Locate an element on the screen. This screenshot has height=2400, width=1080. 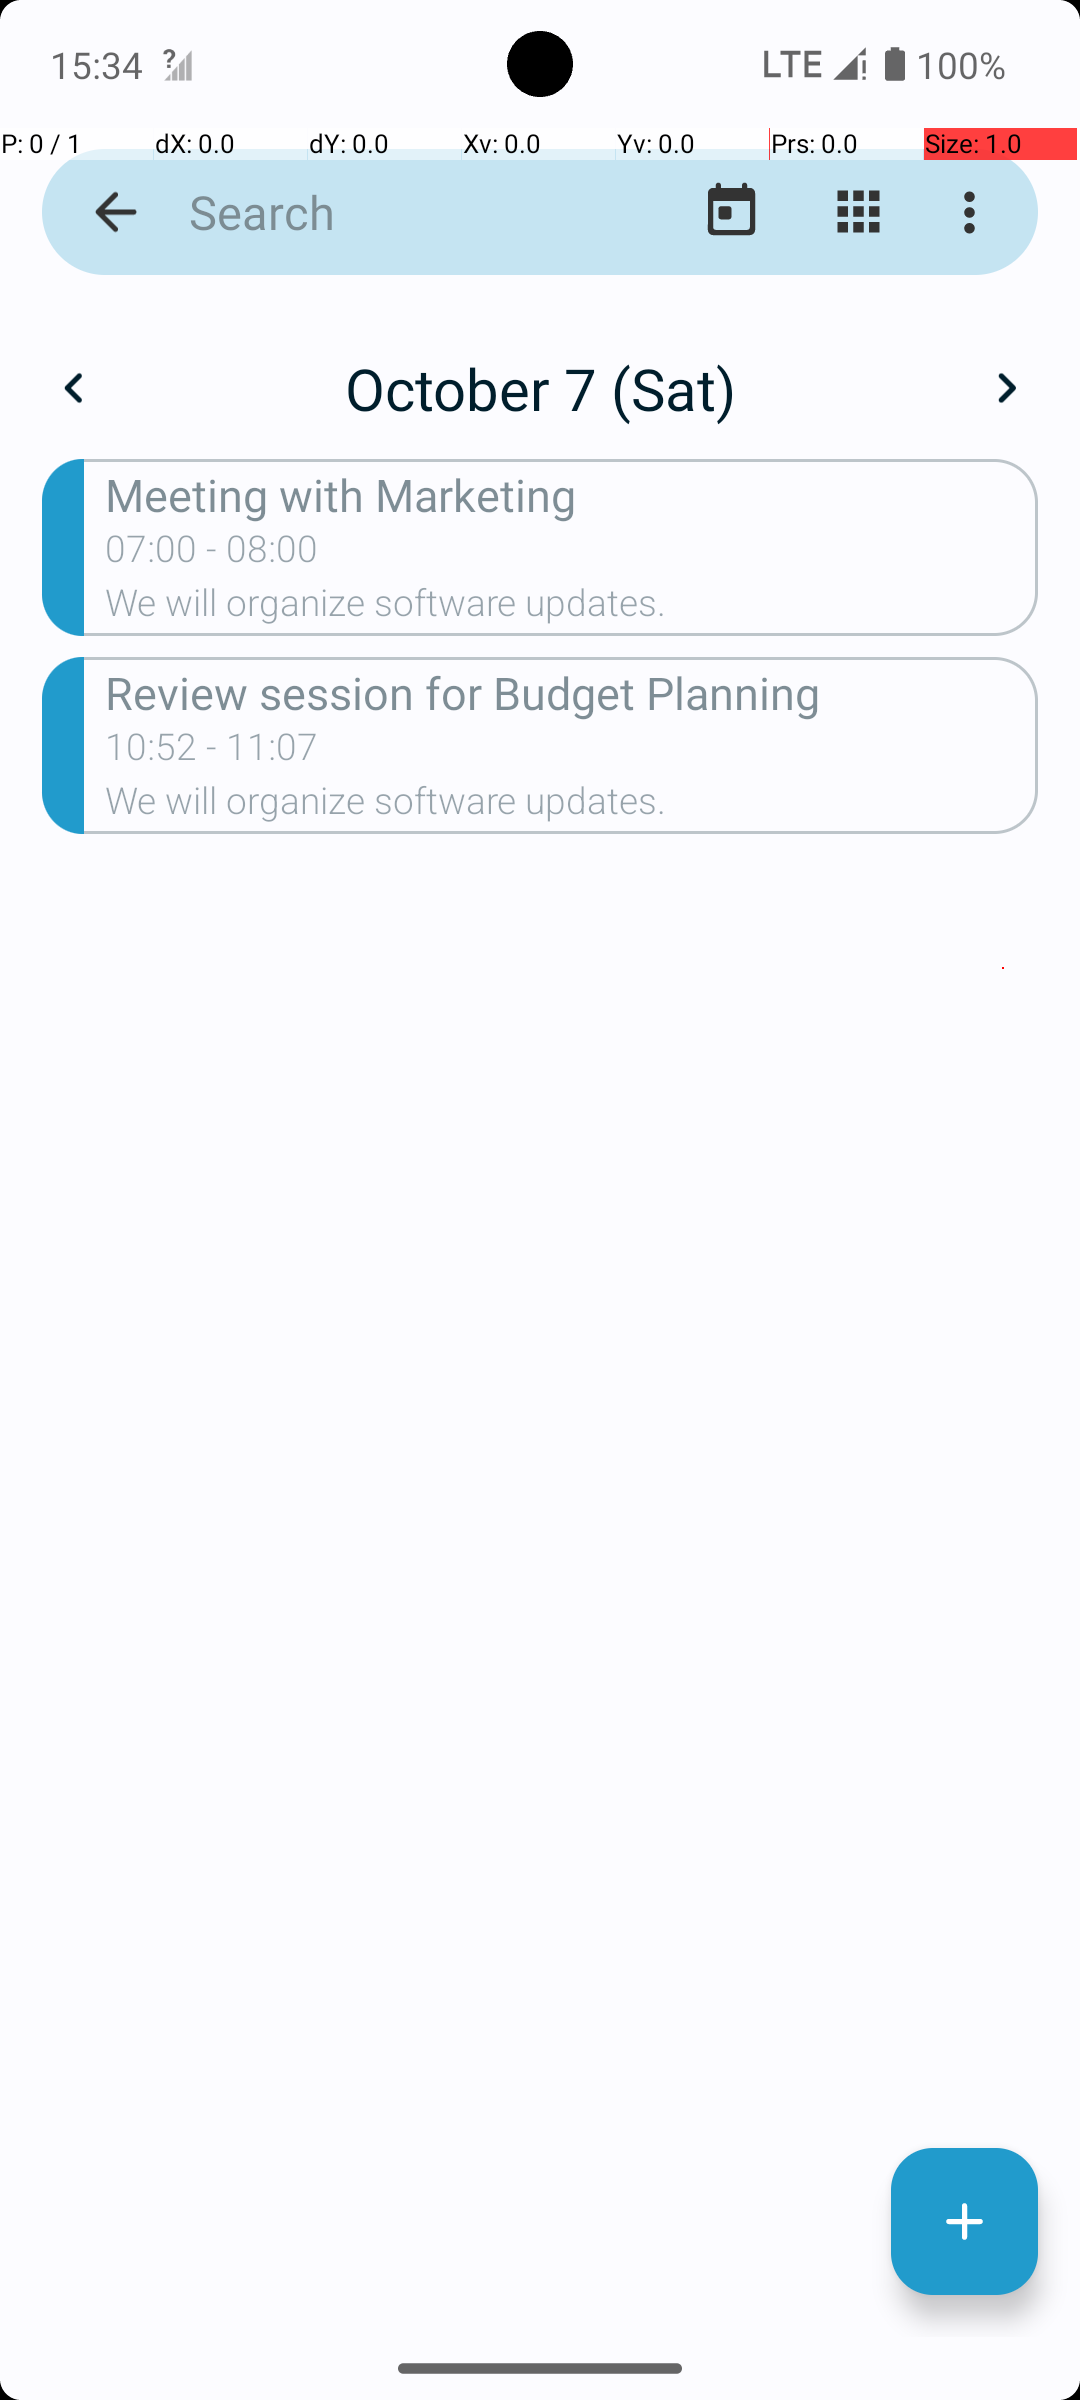
We will organize software updates. is located at coordinates (572, 609).